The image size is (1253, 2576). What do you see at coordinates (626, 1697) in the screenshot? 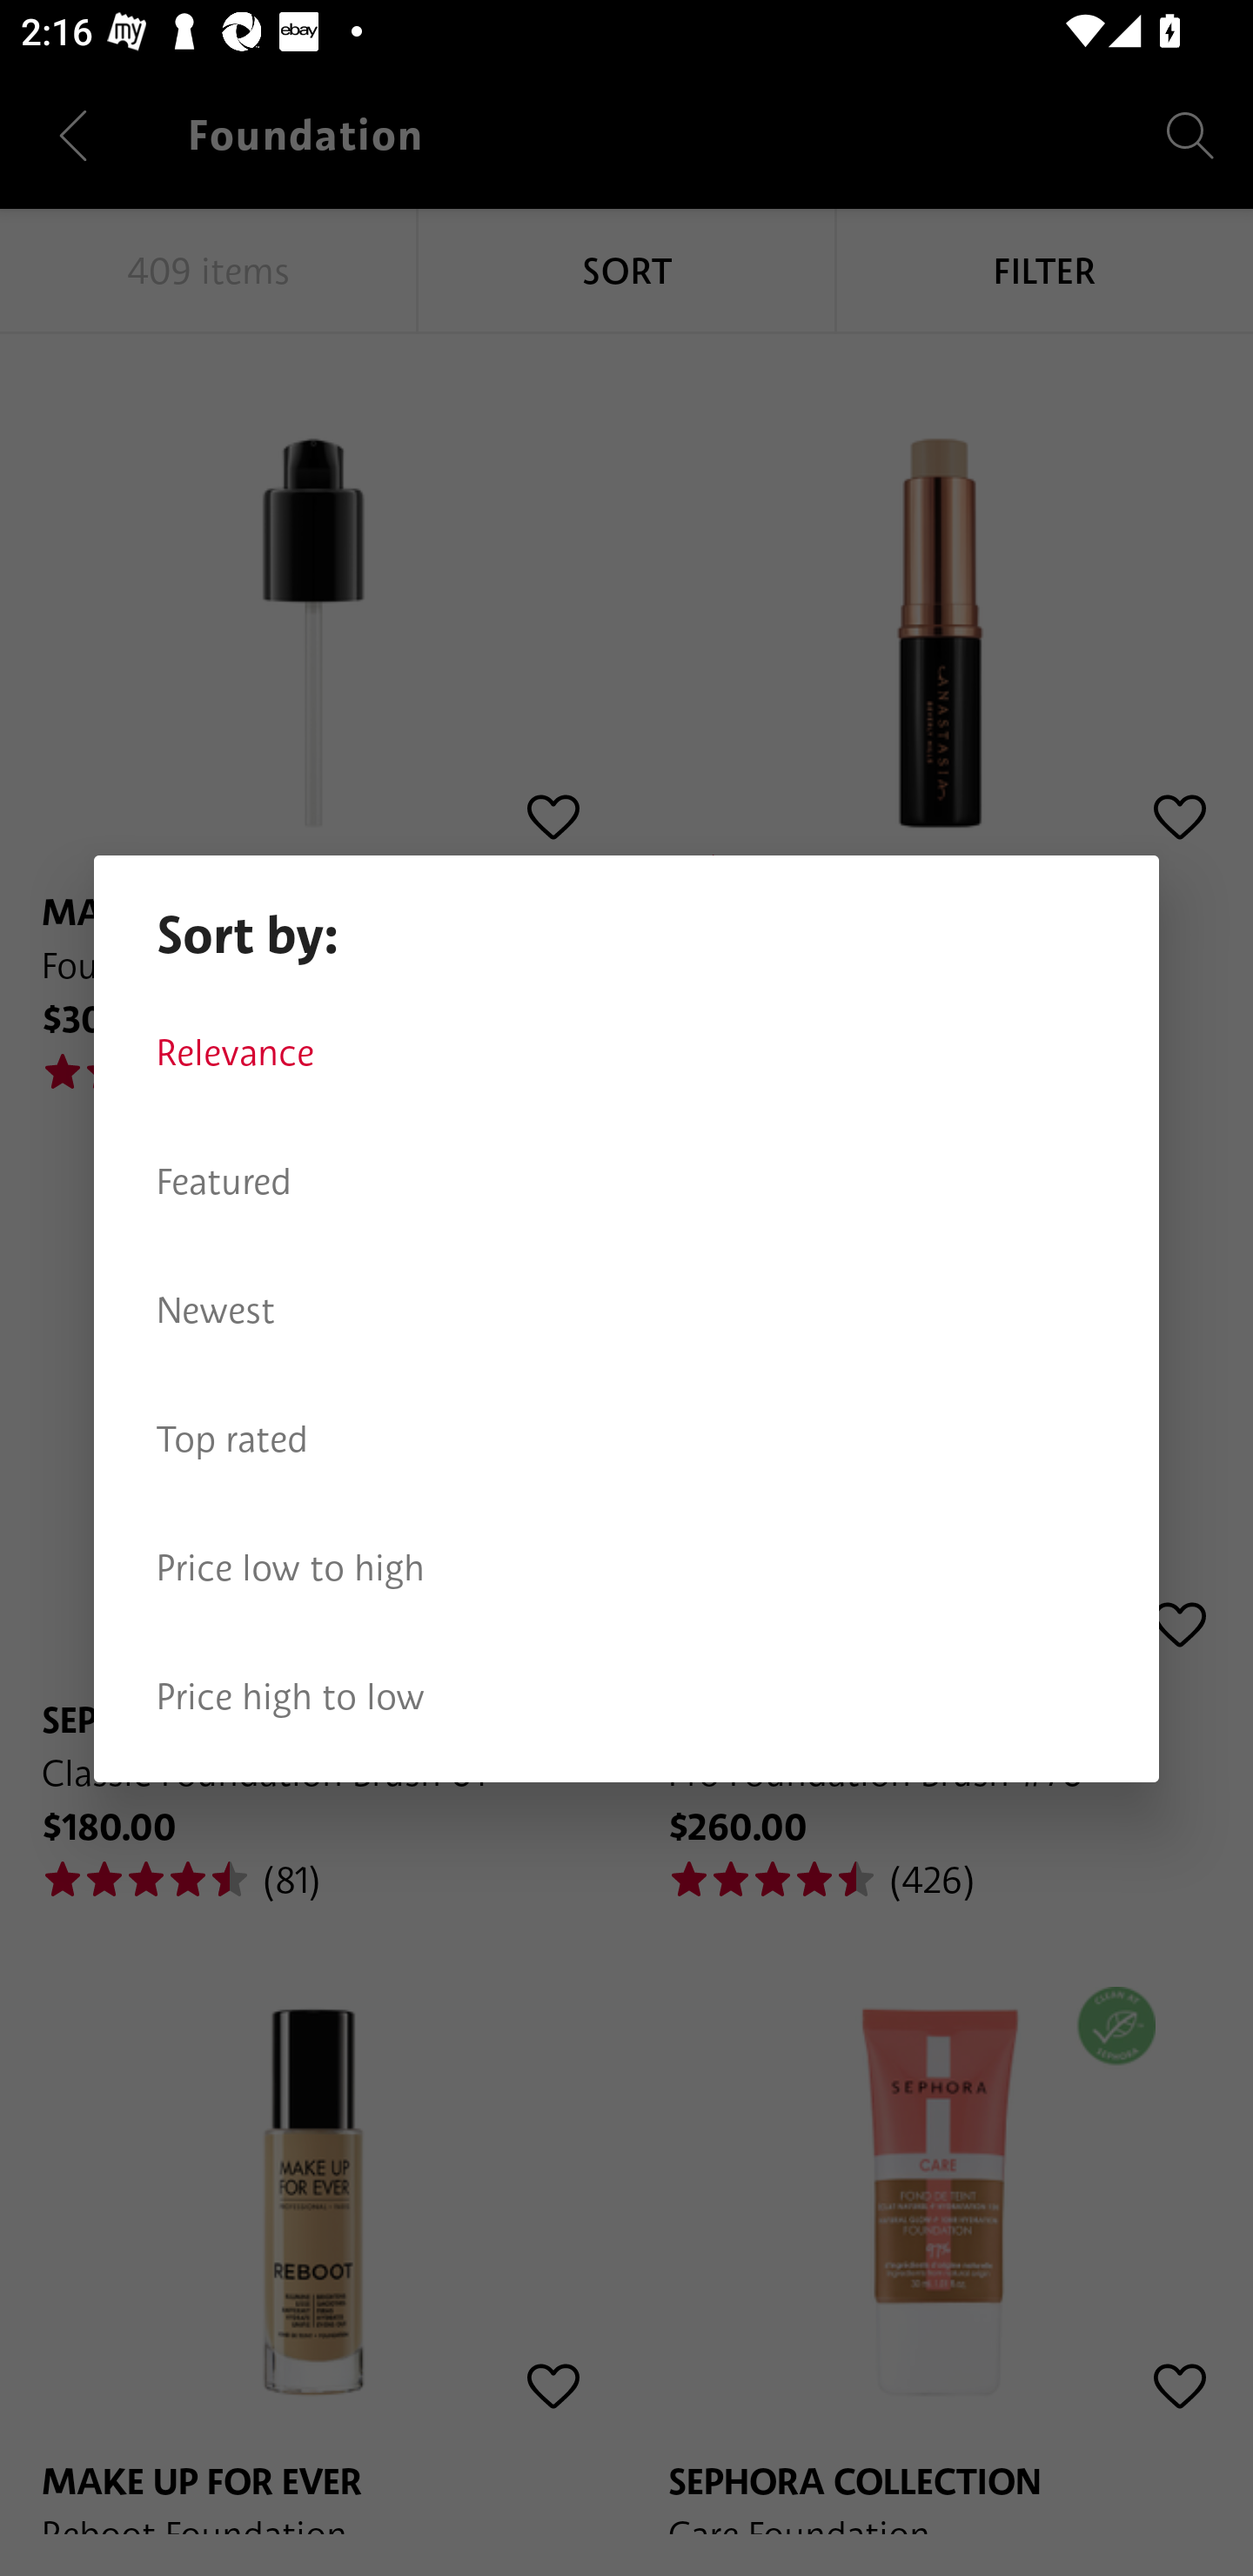
I see `Price high to low` at bounding box center [626, 1697].